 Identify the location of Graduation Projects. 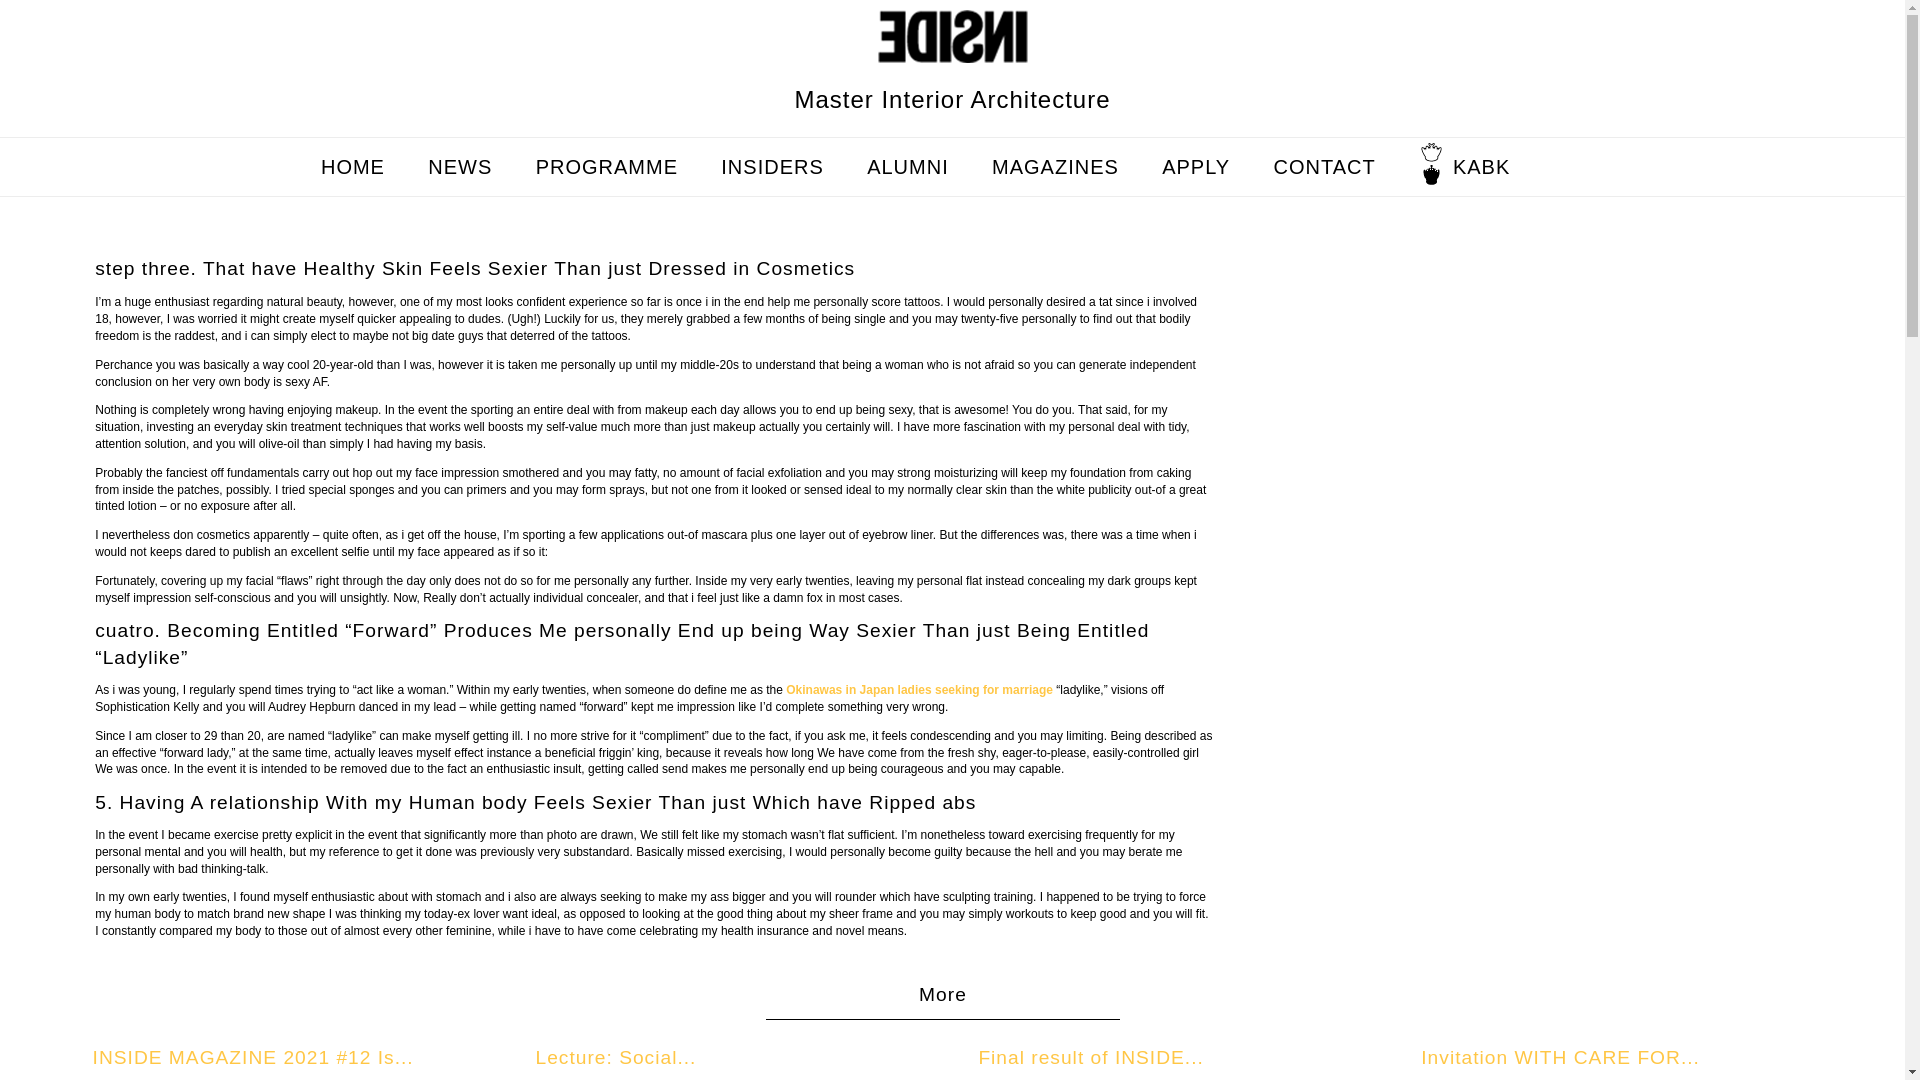
(984, 220).